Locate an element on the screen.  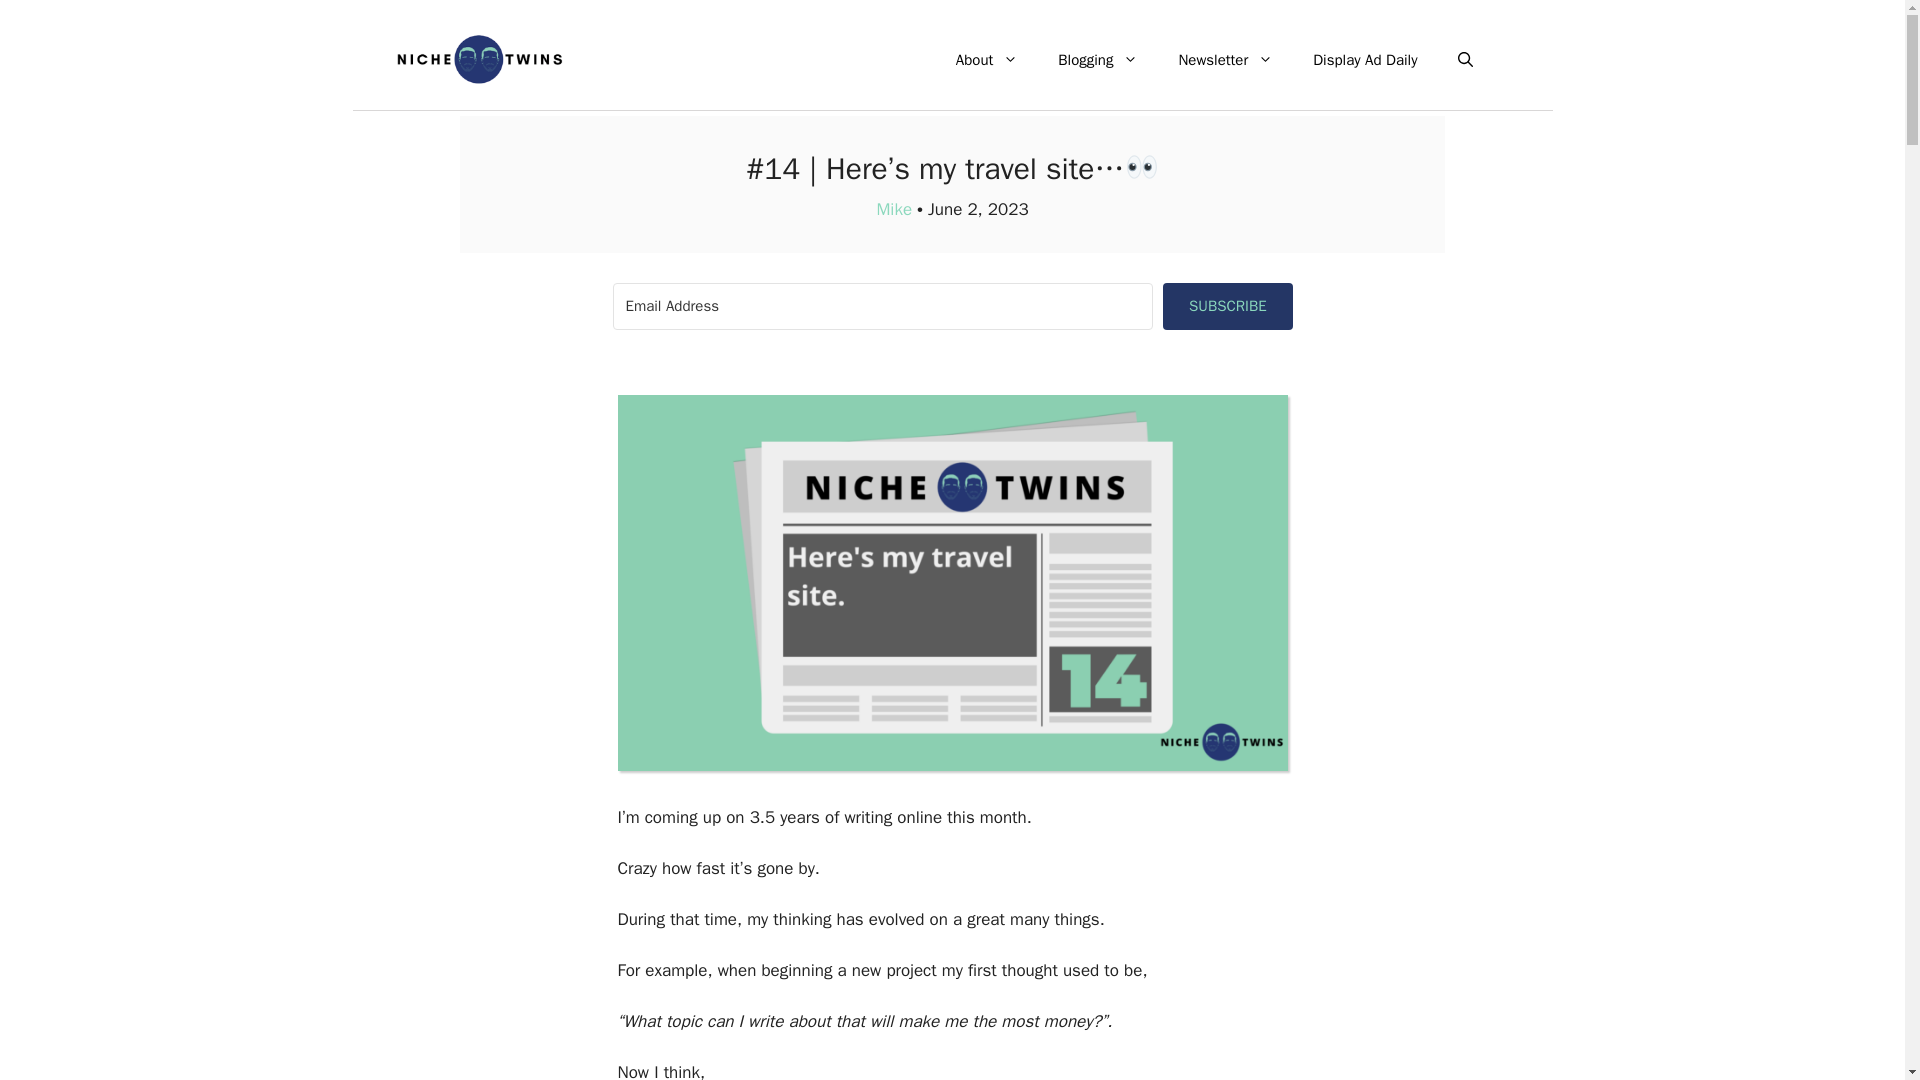
Display Ad Daily is located at coordinates (1364, 60).